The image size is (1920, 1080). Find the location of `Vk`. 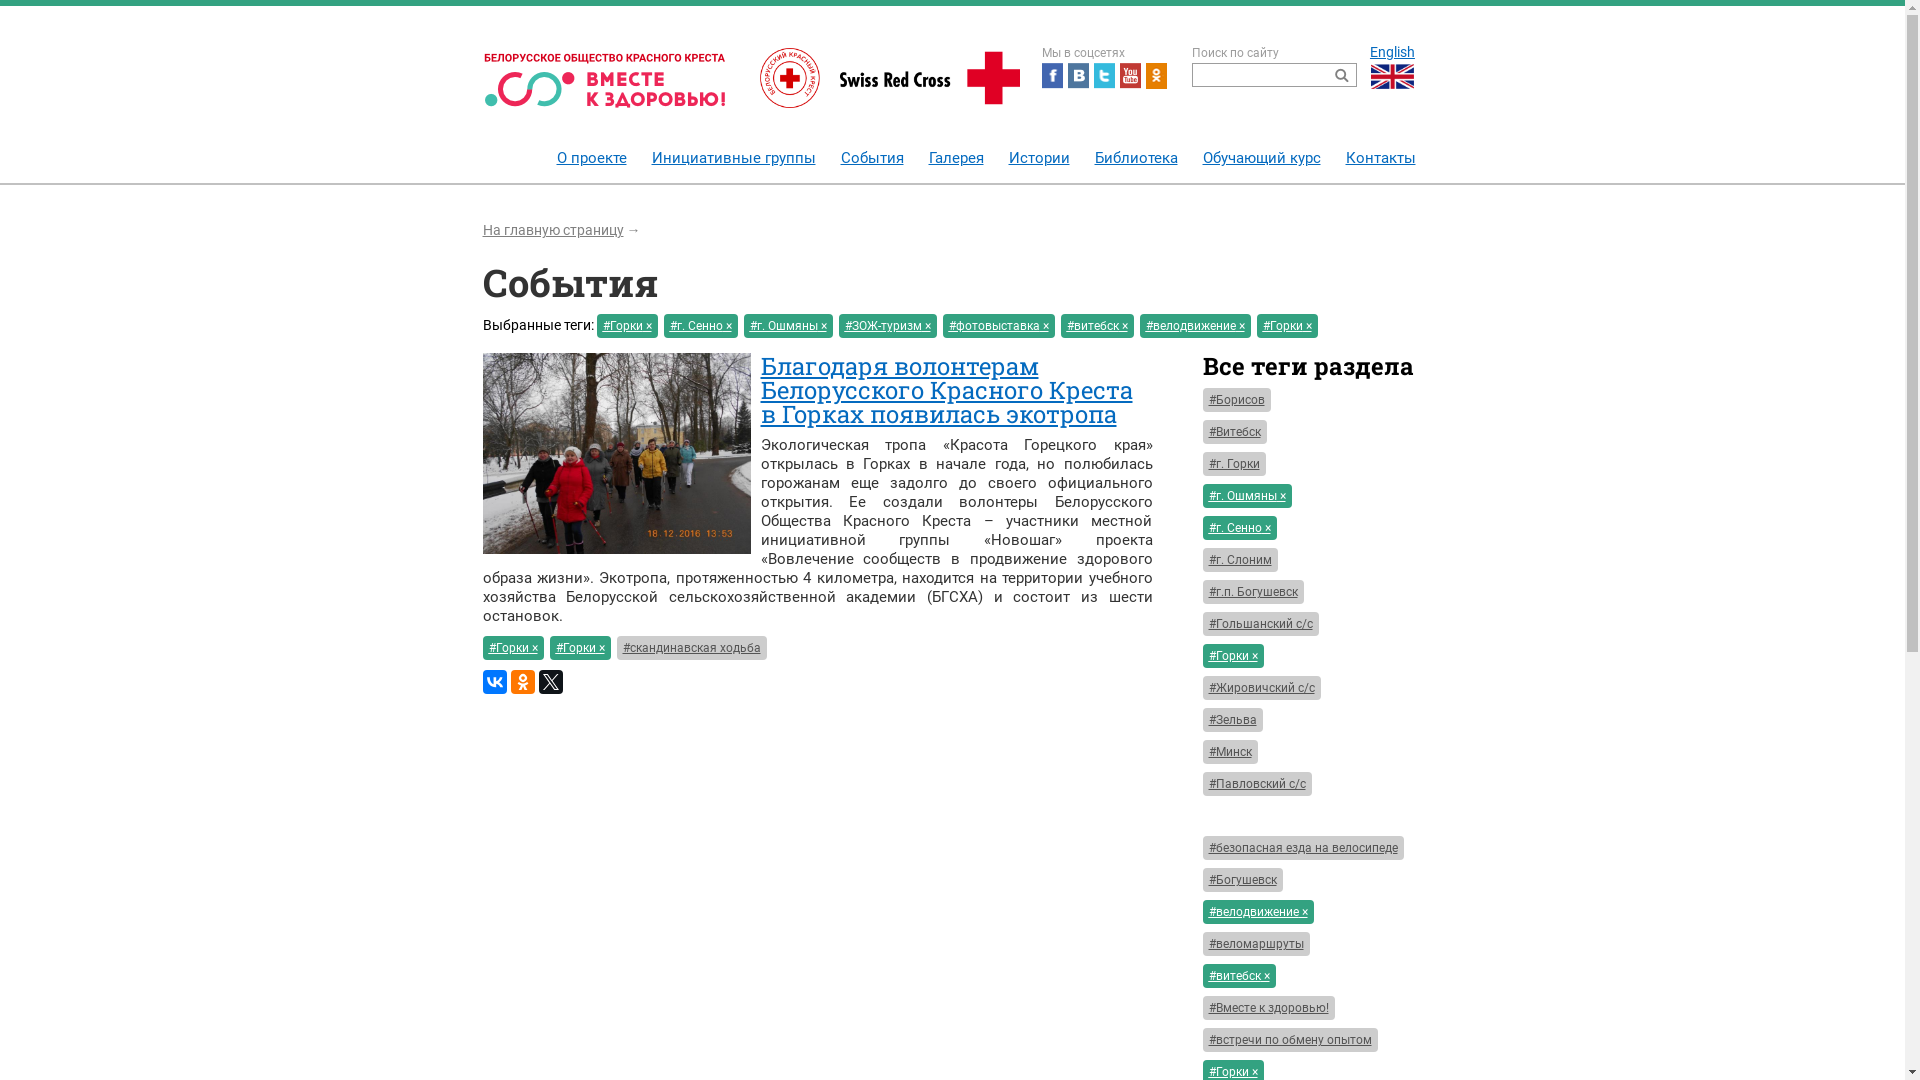

Vk is located at coordinates (1078, 76).